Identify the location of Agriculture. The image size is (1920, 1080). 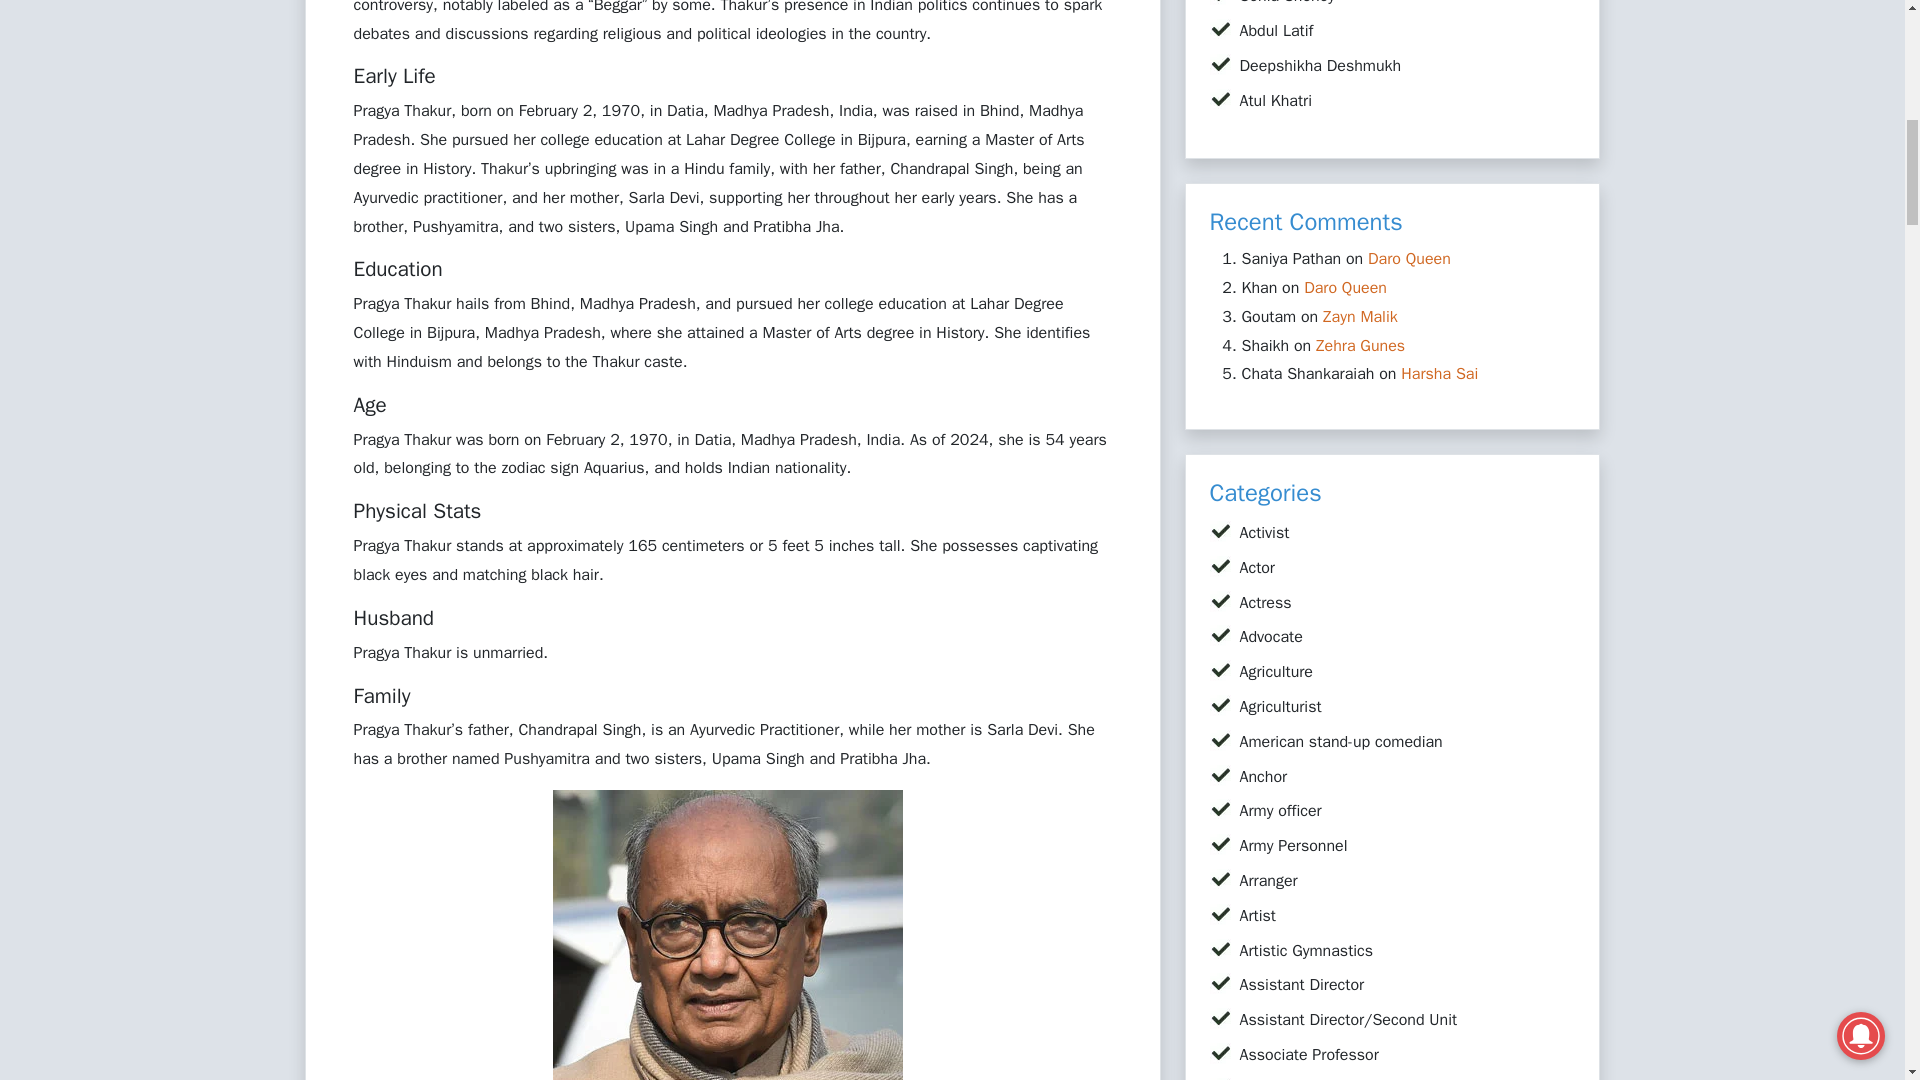
(1276, 672).